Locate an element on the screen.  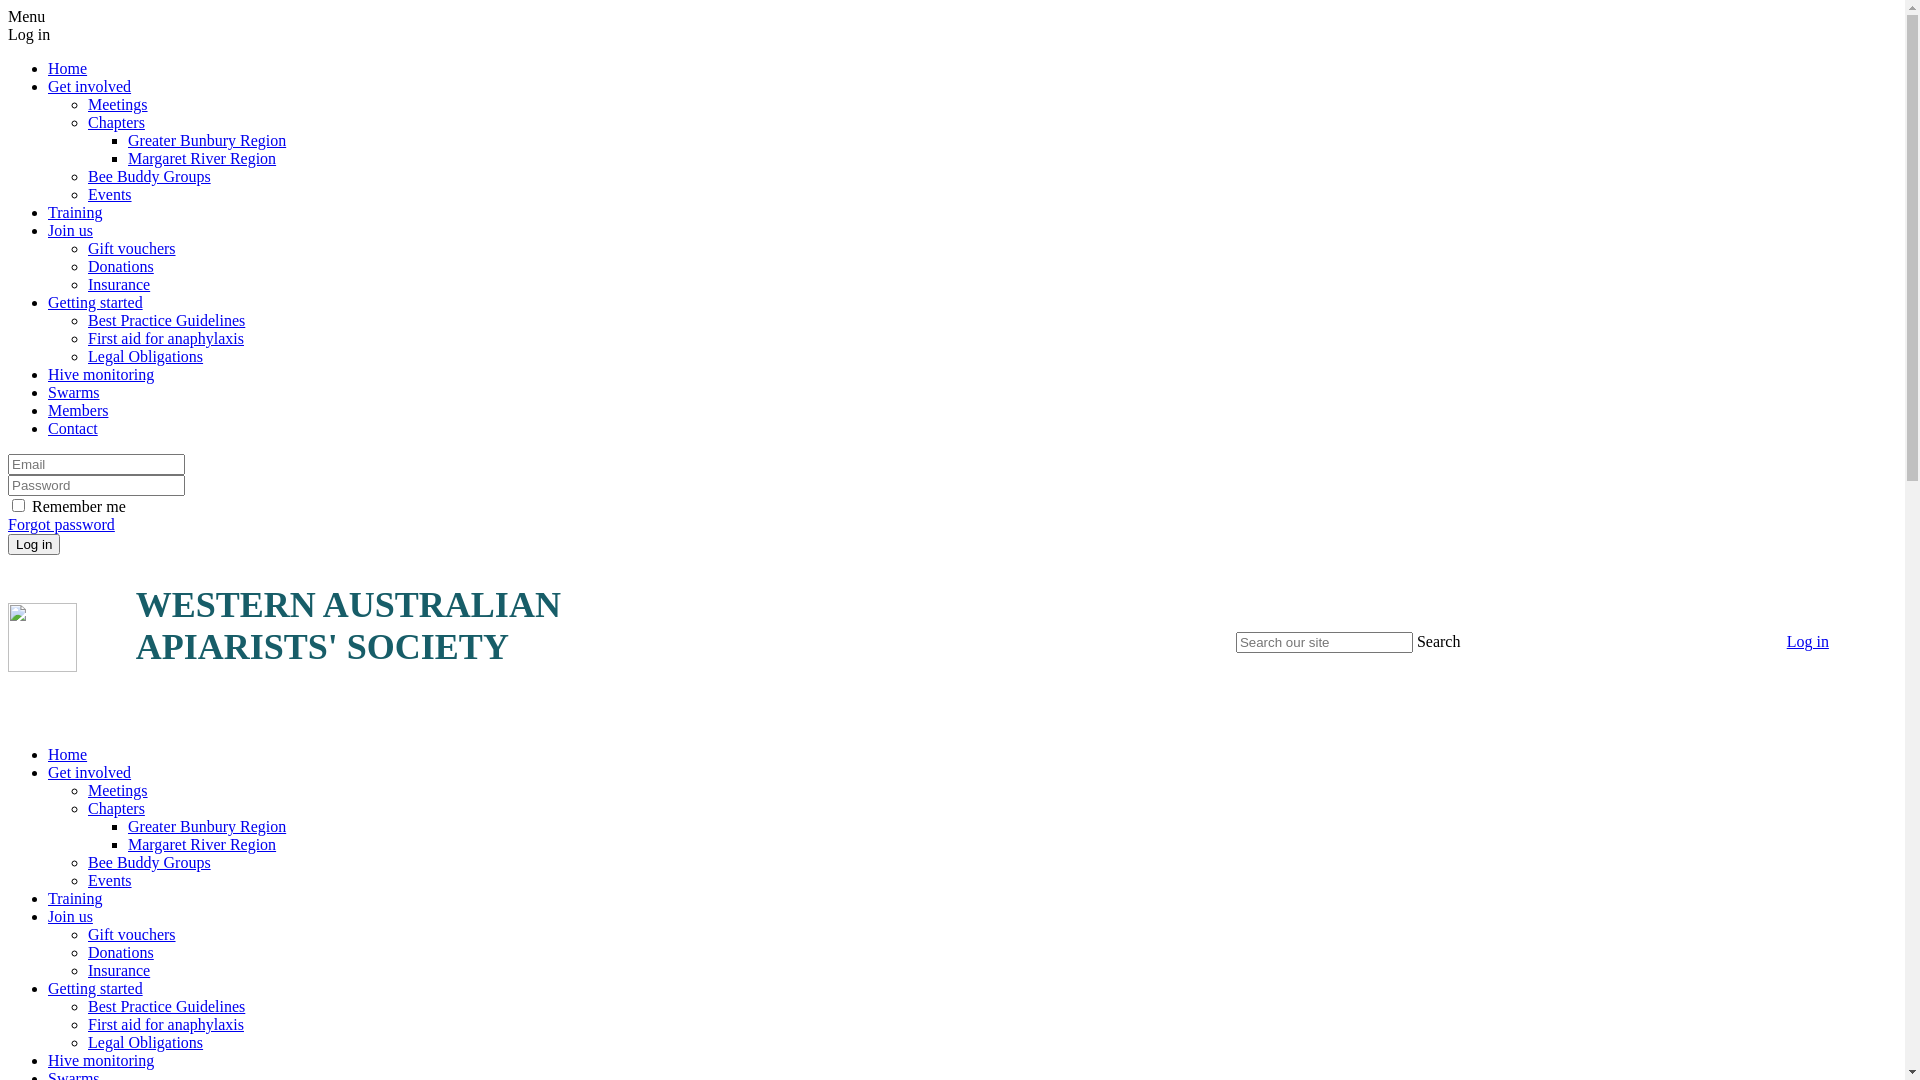
Swarms is located at coordinates (74, 392).